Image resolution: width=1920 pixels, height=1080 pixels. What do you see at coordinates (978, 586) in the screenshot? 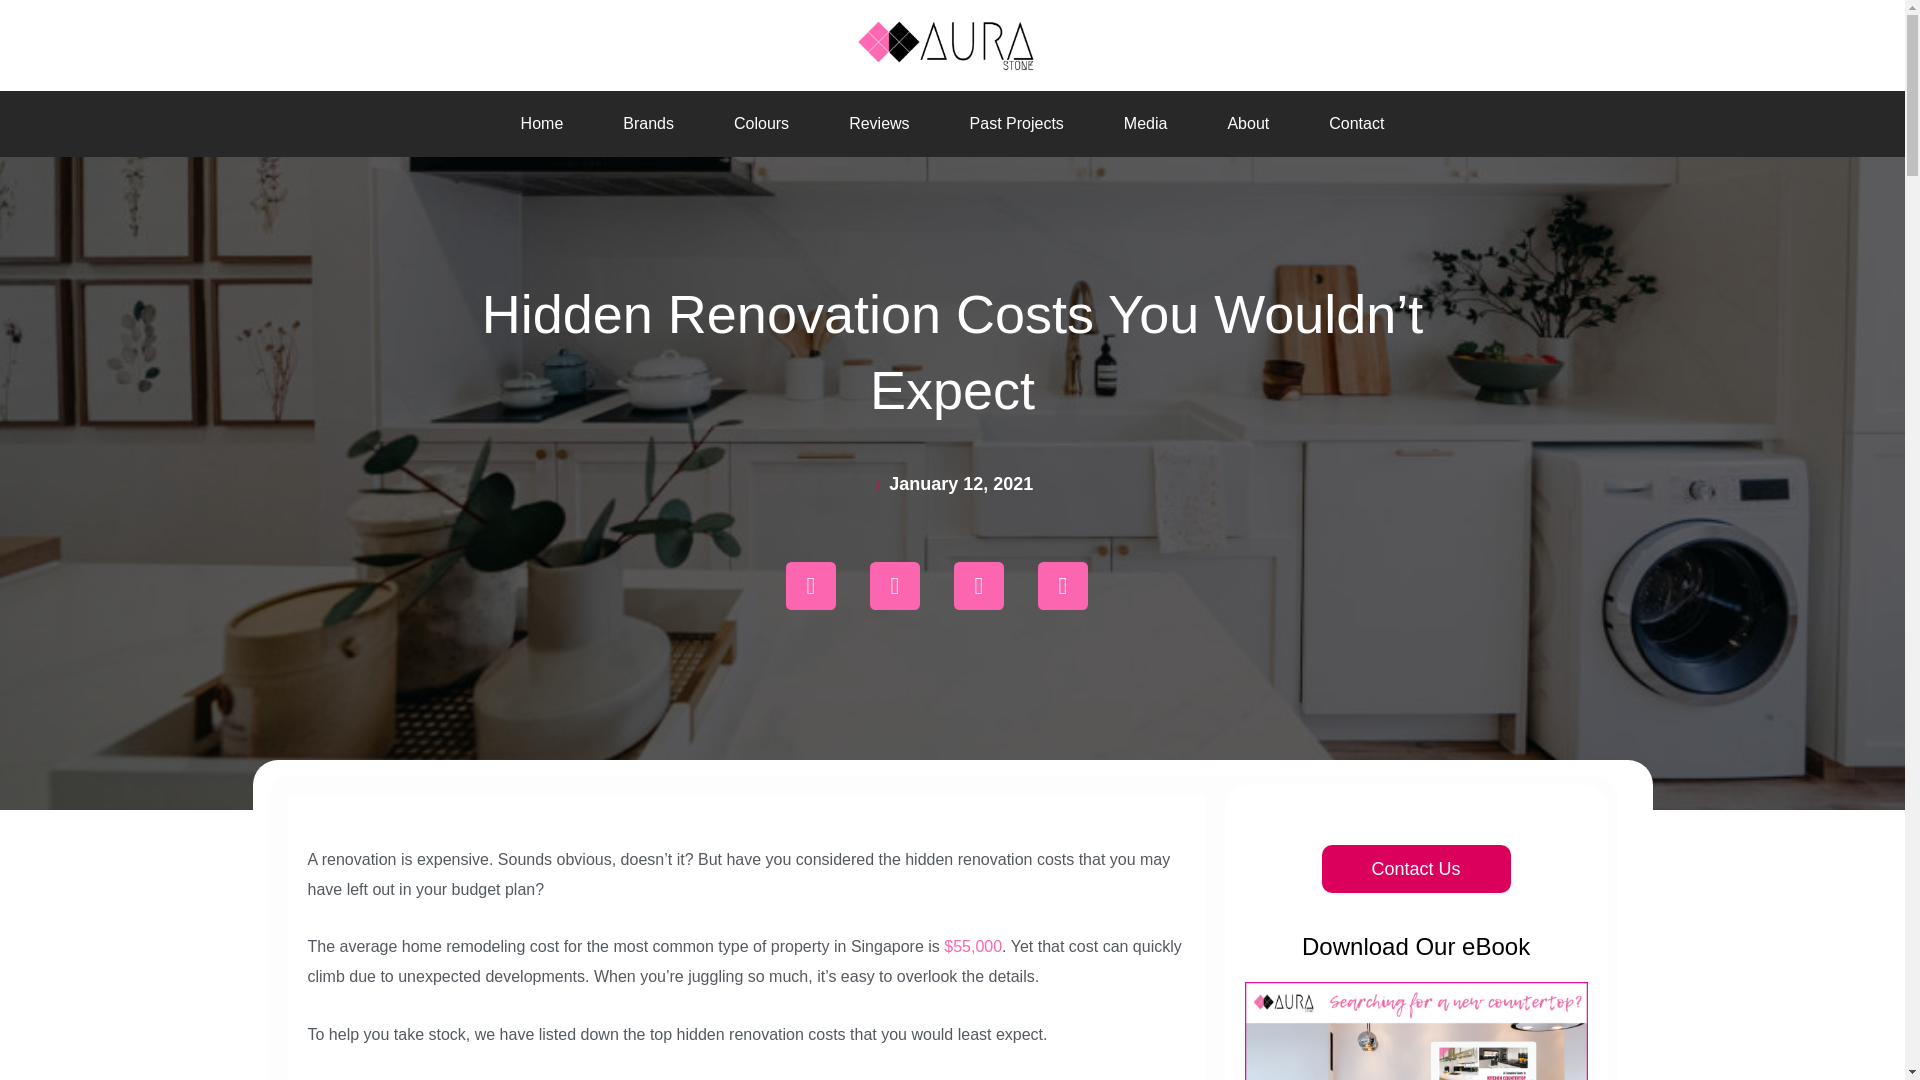
I see `Share on twitter` at bounding box center [978, 586].